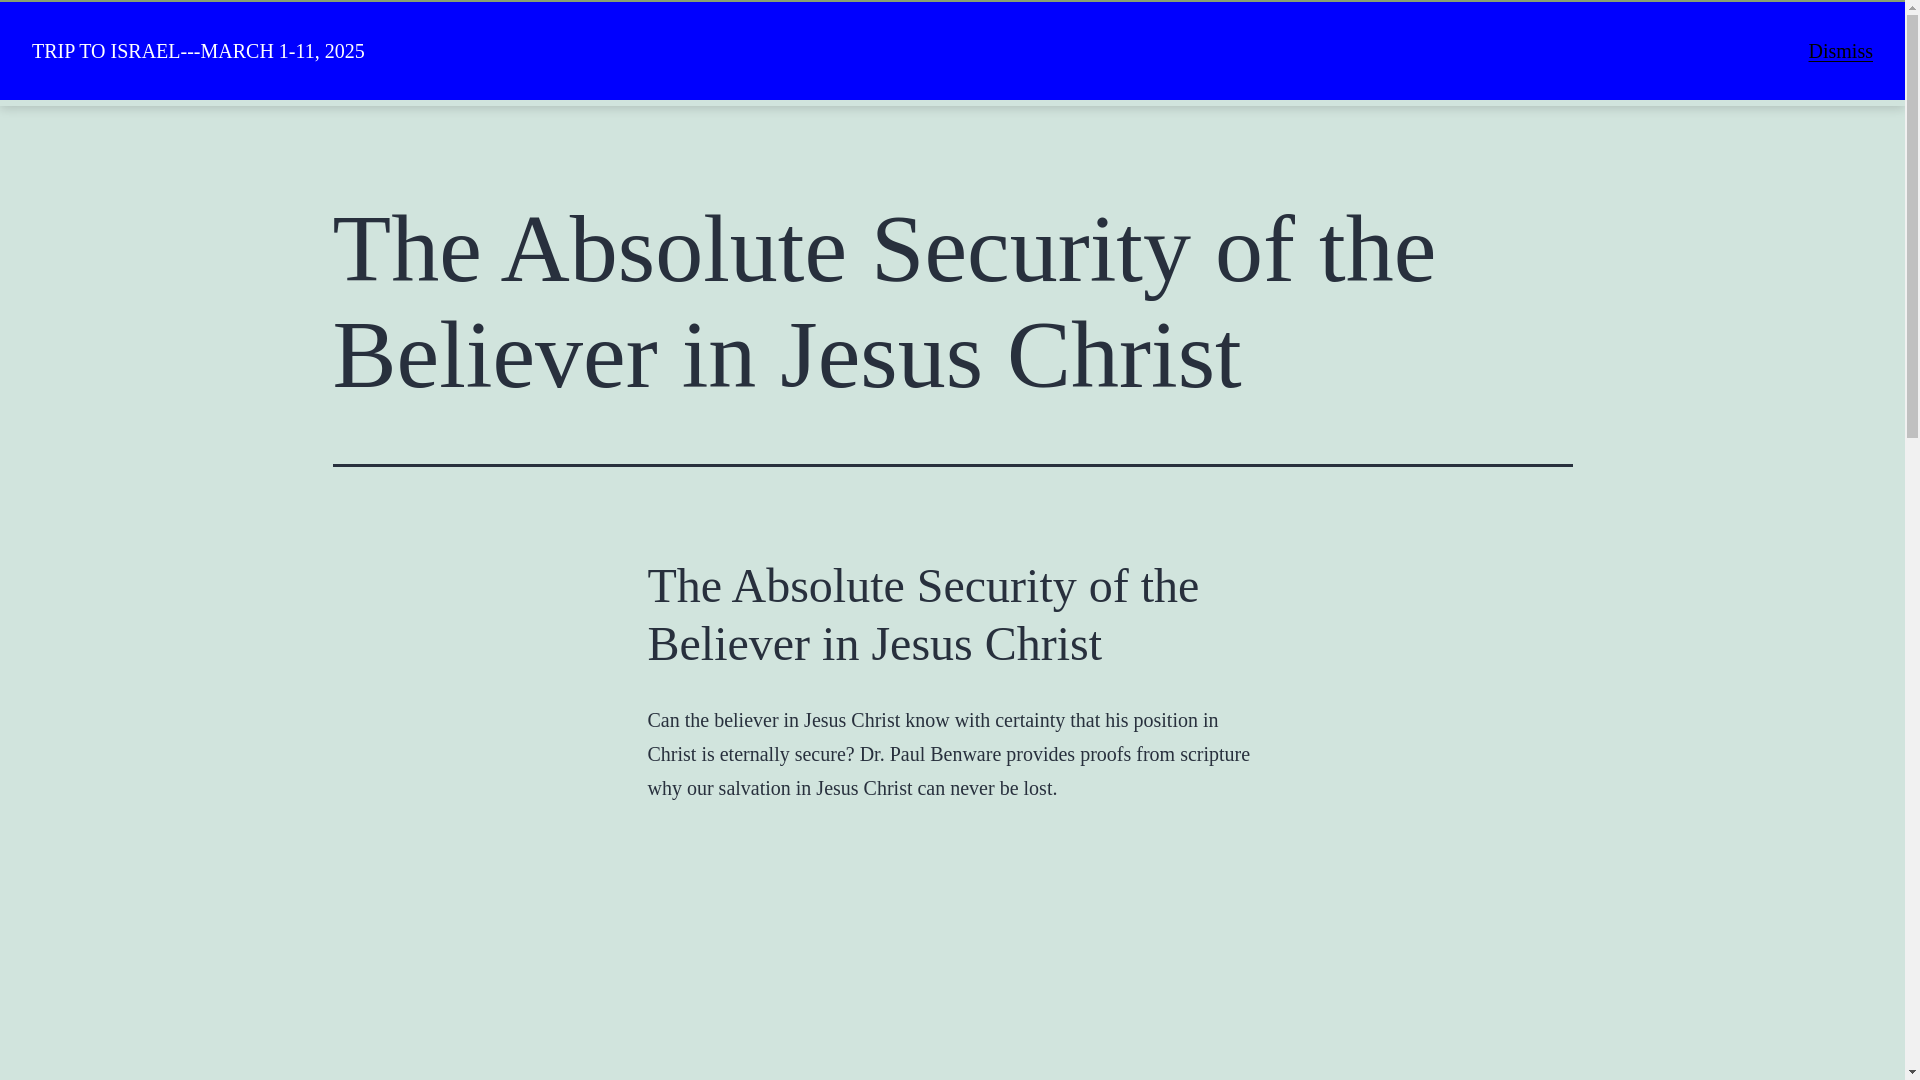 The height and width of the screenshot is (1080, 1920). Describe the element at coordinates (1070, 43) in the screenshot. I see `Mid-Month Musings` at that location.